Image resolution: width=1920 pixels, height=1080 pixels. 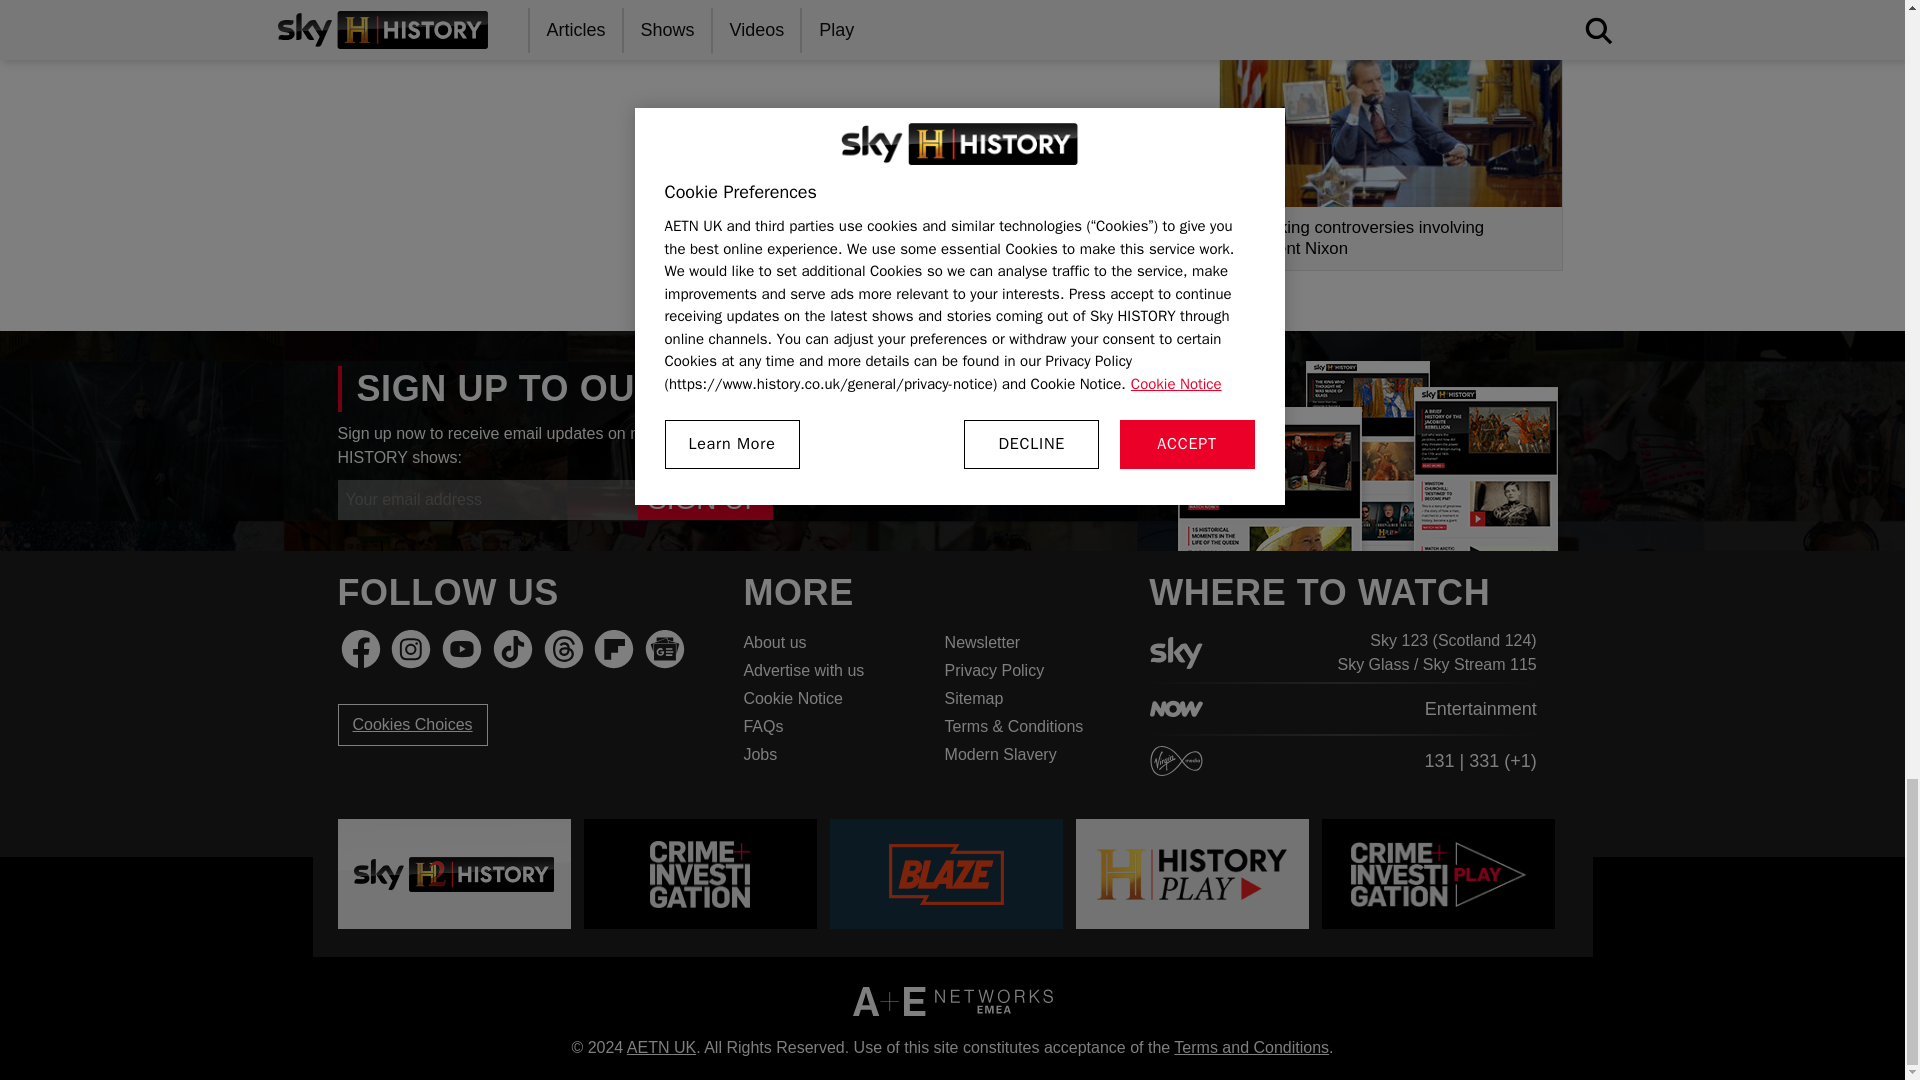 I want to click on FAQs, so click(x=831, y=726).